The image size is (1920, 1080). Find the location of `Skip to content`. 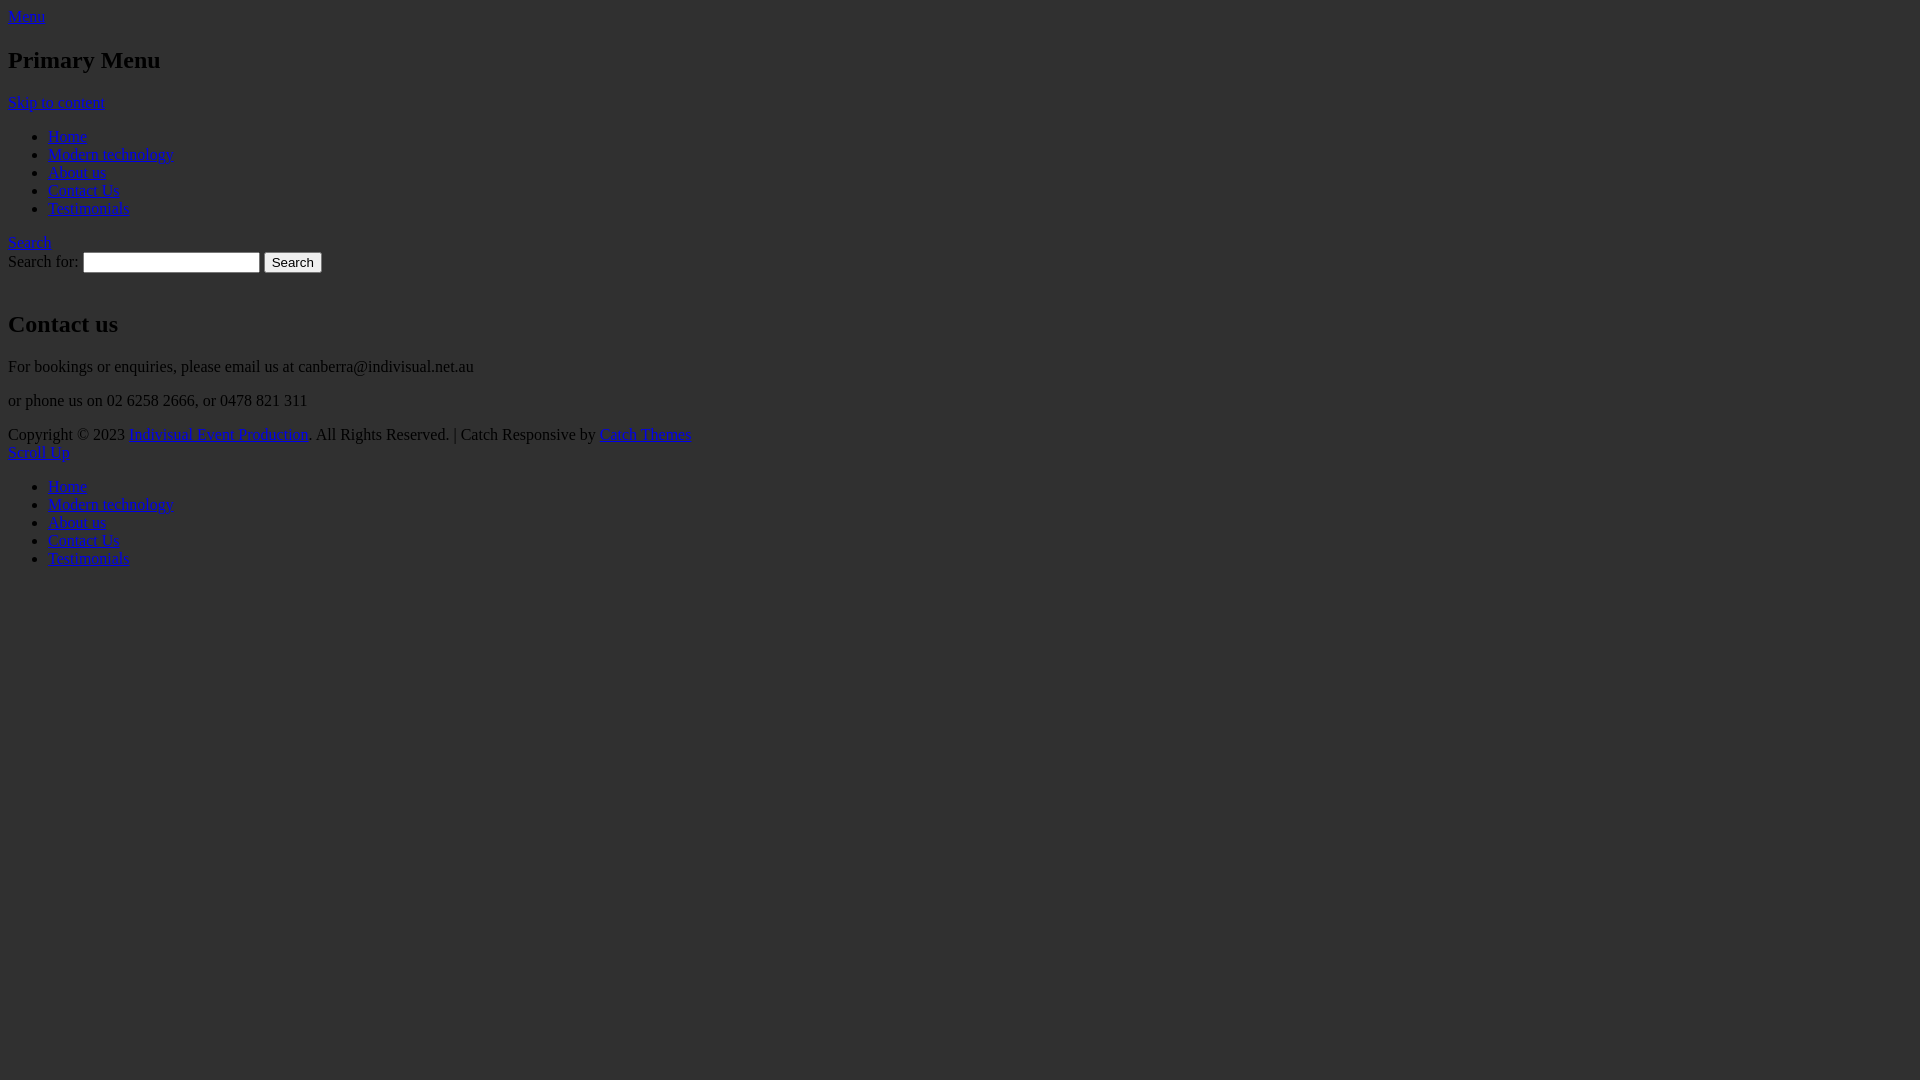

Skip to content is located at coordinates (56, 102).